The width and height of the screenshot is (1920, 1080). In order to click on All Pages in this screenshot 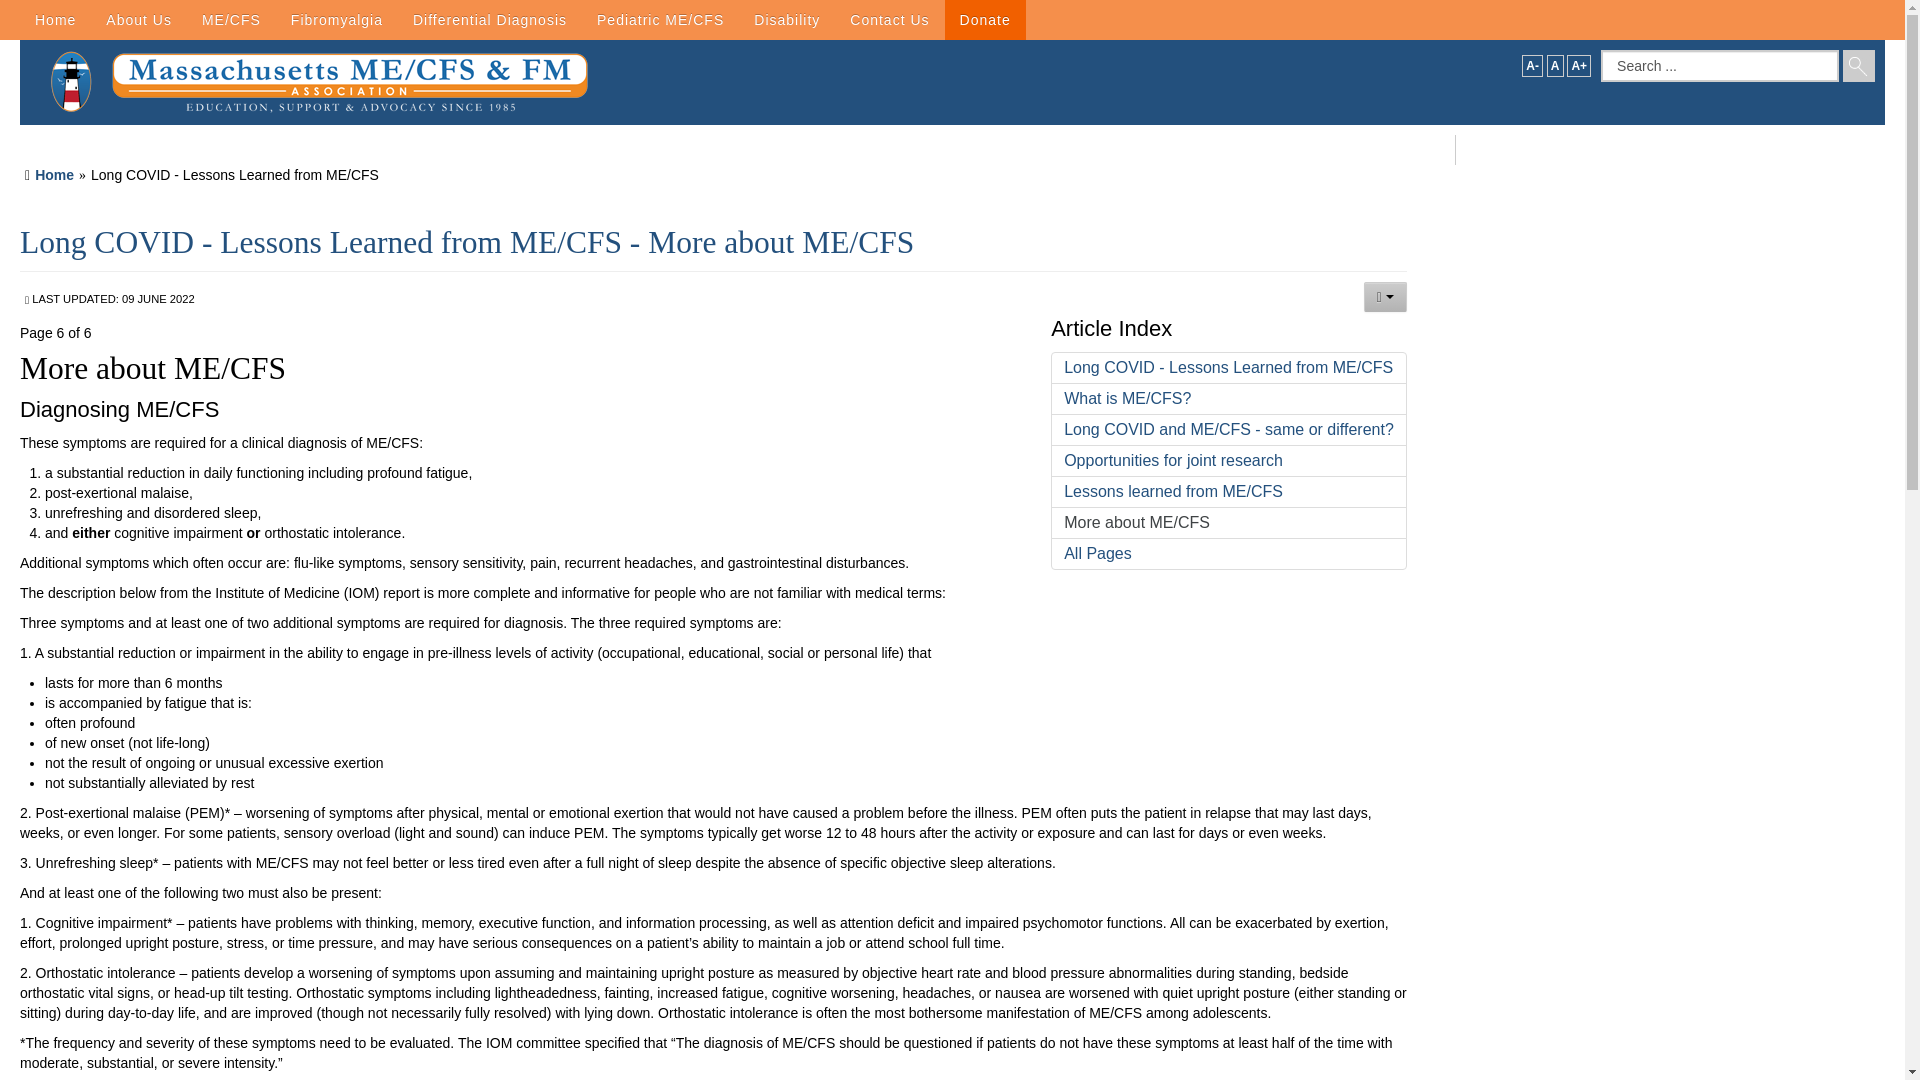, I will do `click(1228, 554)`.